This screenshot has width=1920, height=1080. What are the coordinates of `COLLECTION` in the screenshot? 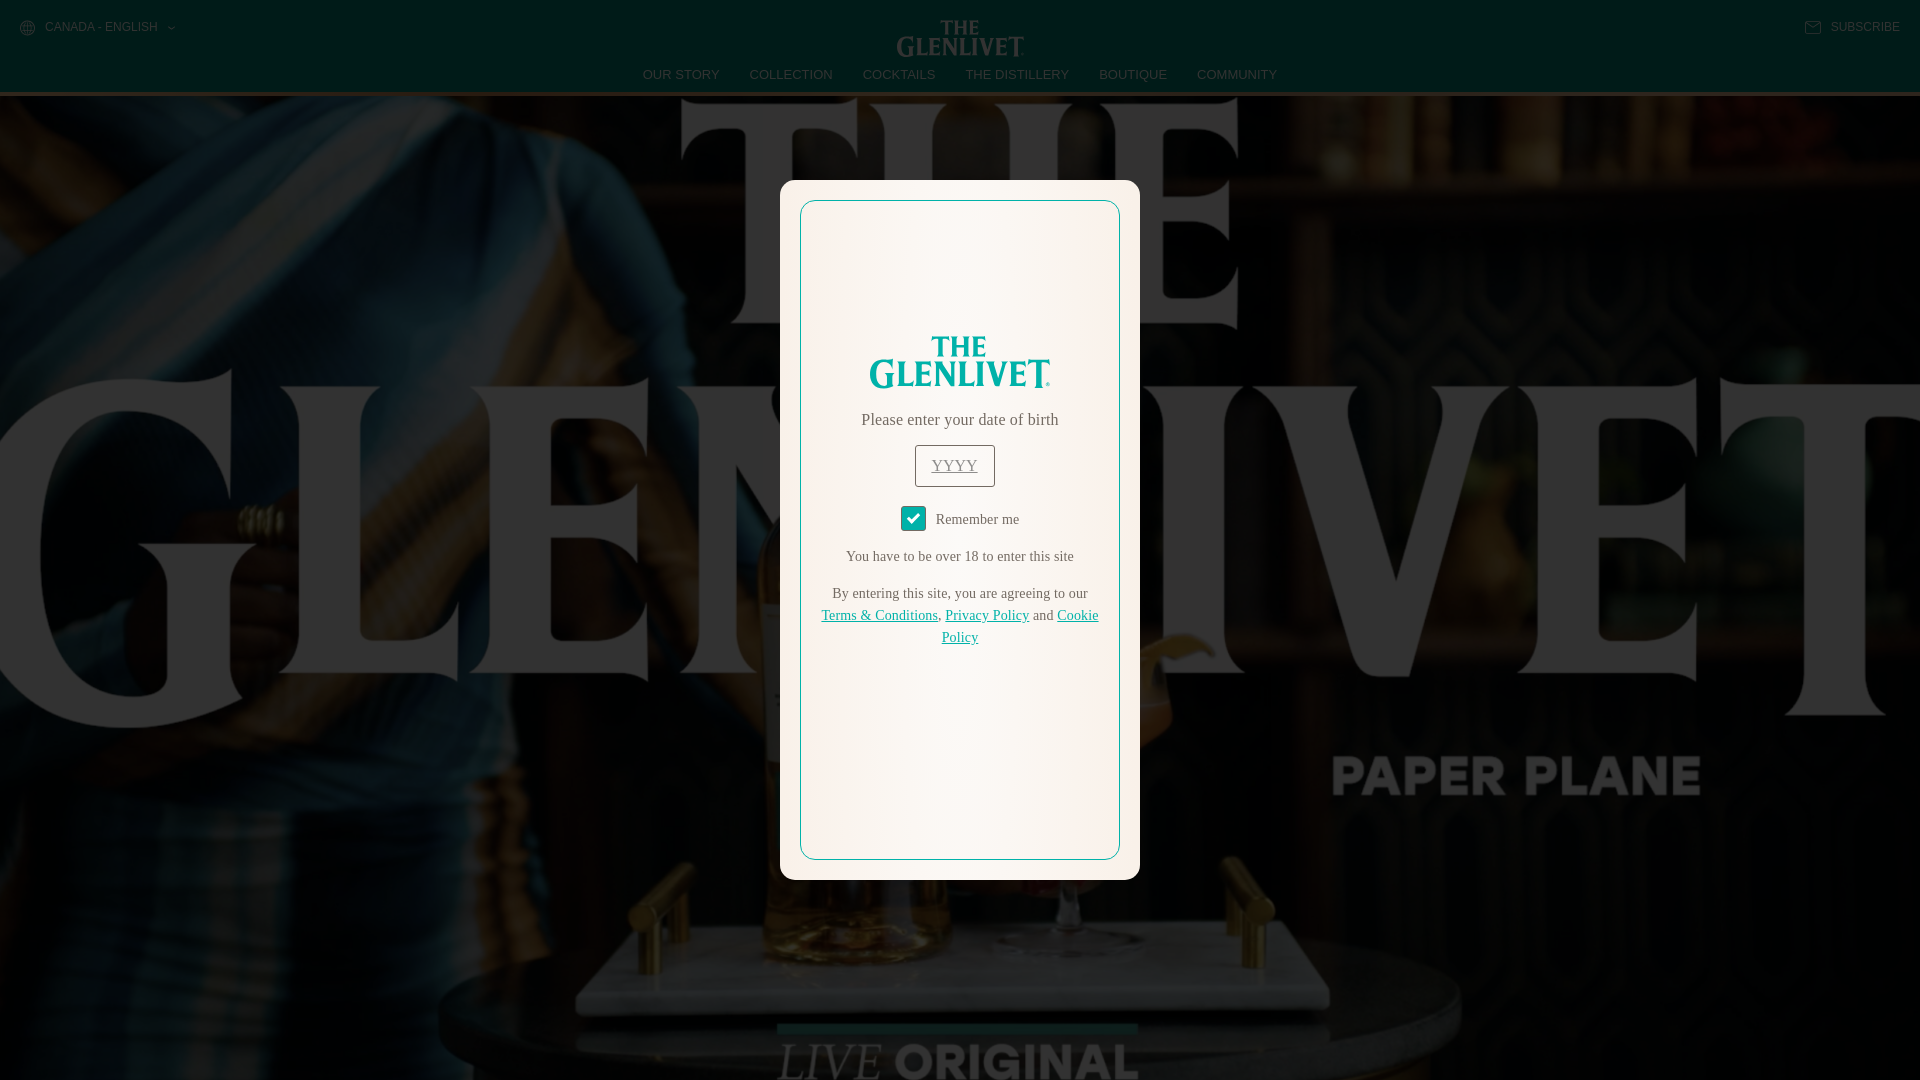 It's located at (792, 74).